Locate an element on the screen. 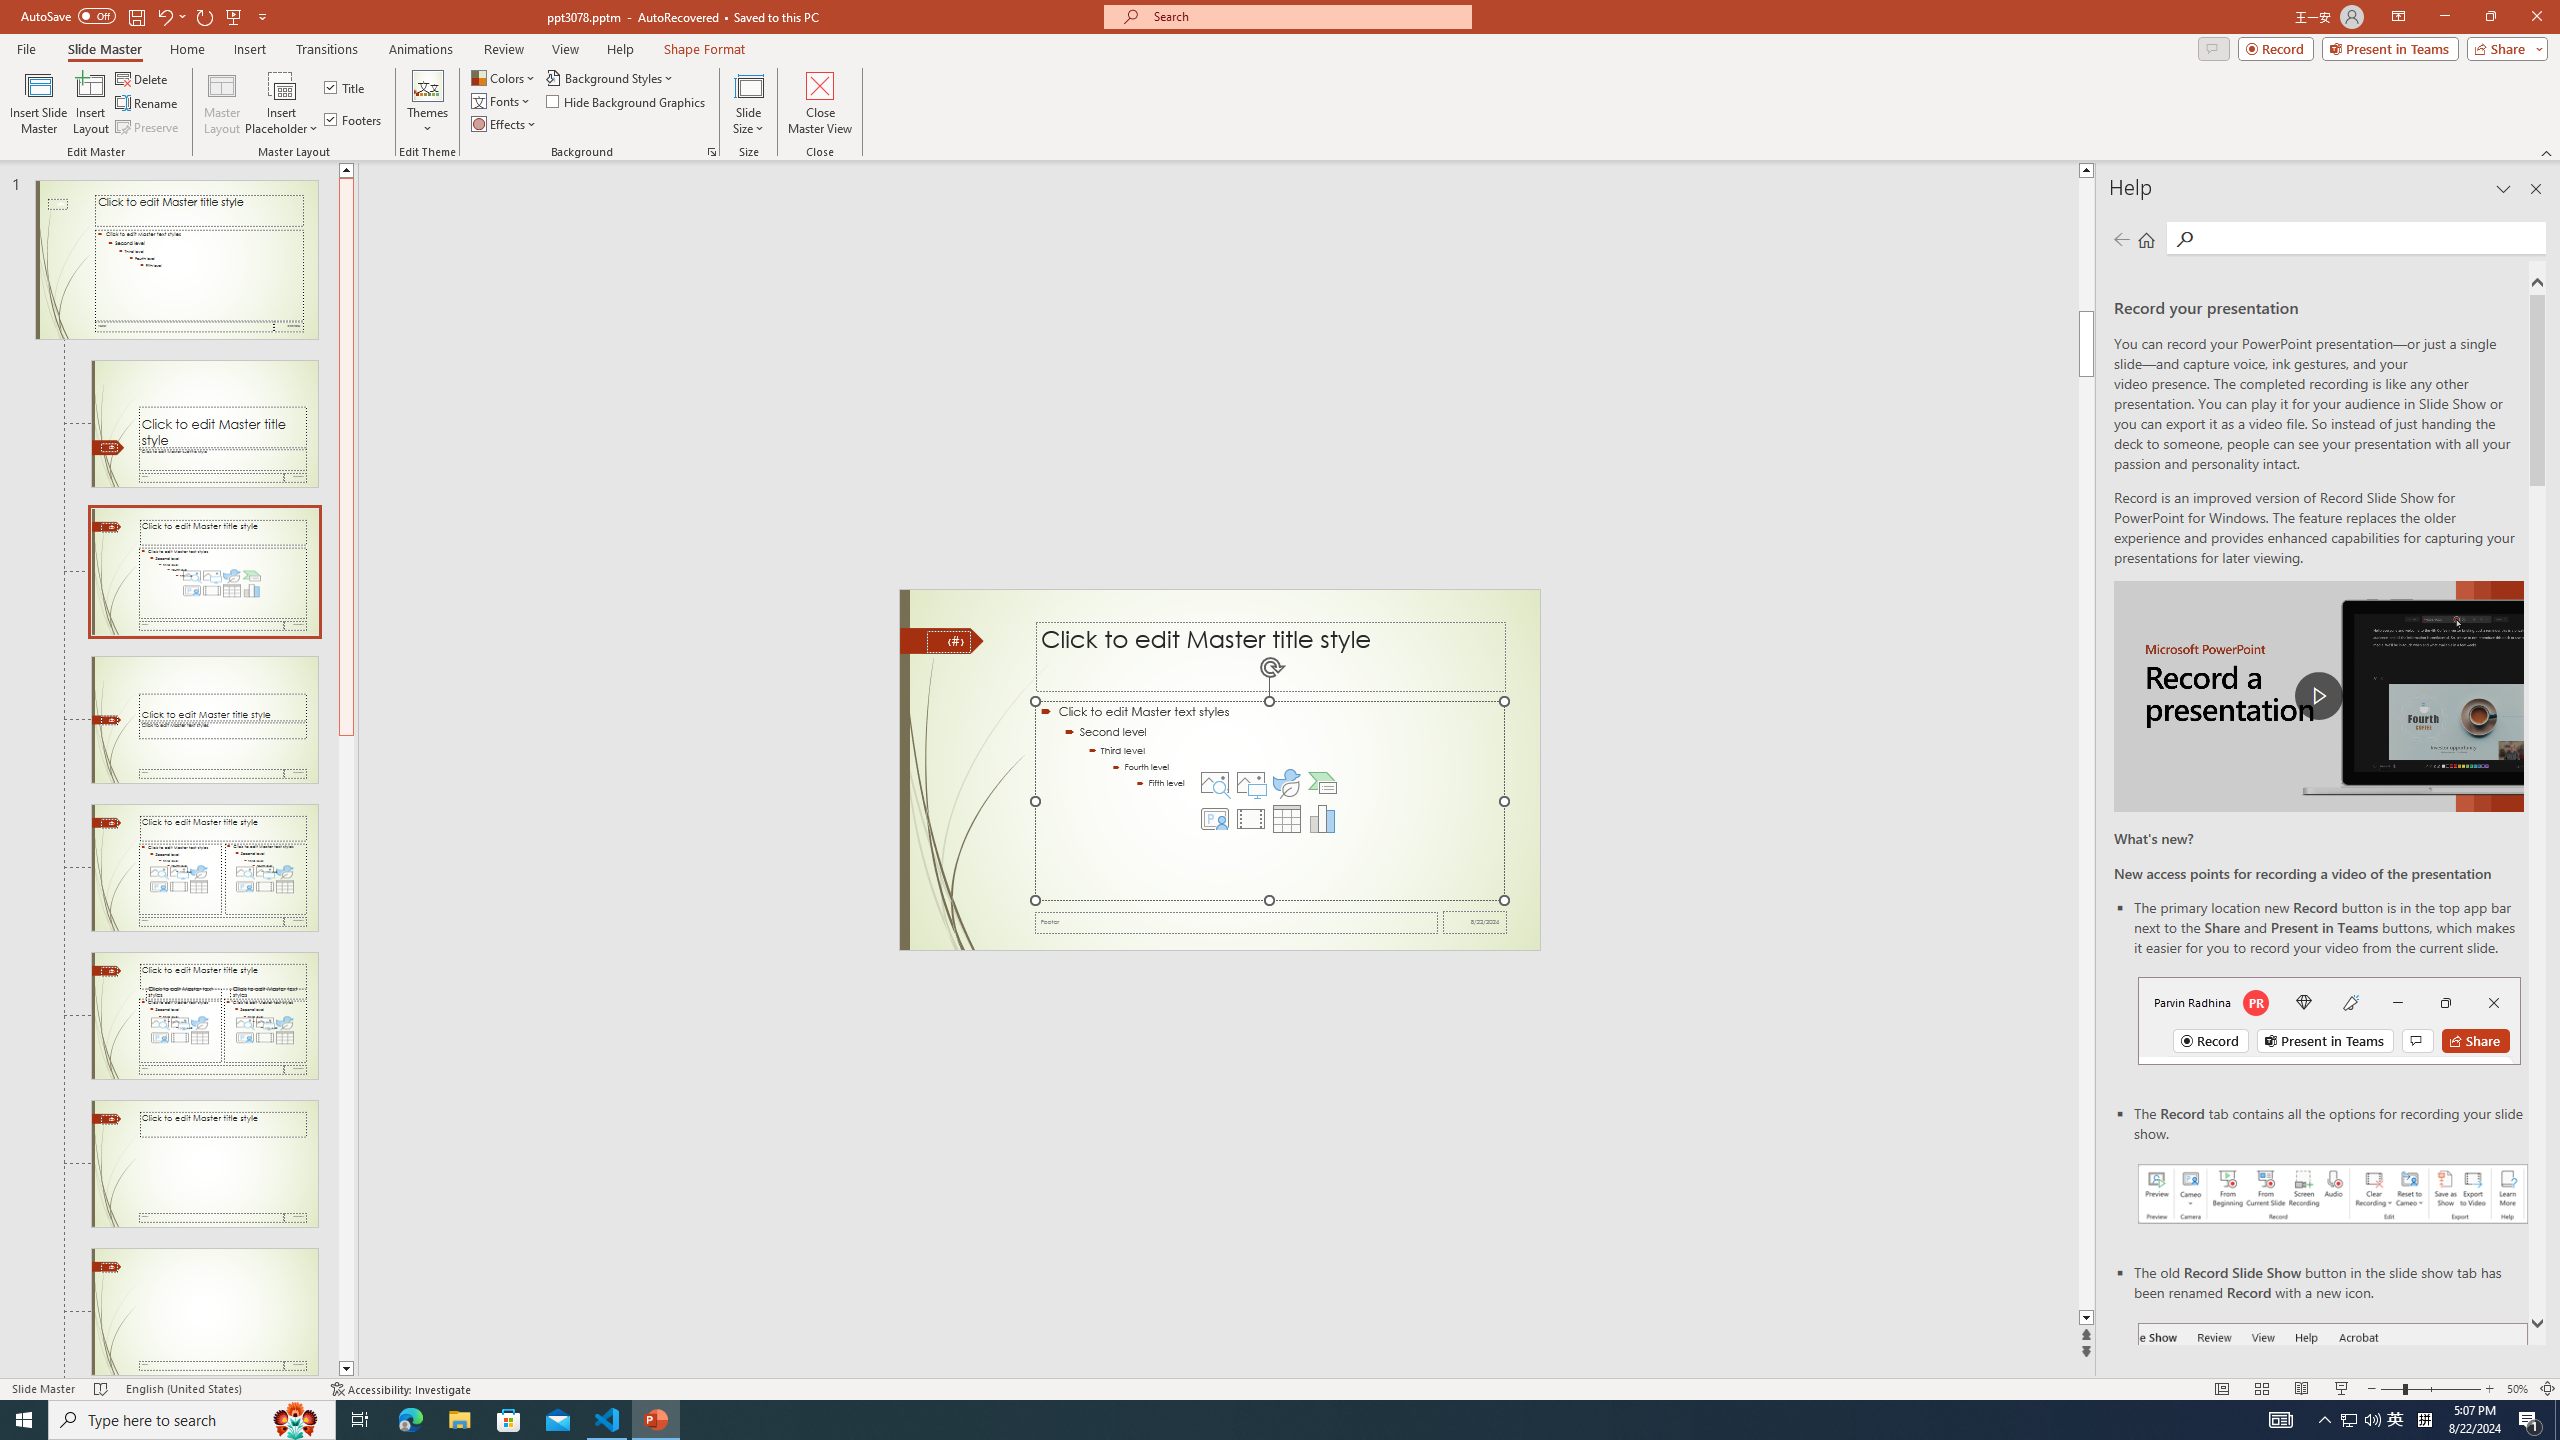 The image size is (2560, 1440). Freeform 11 is located at coordinates (942, 640).